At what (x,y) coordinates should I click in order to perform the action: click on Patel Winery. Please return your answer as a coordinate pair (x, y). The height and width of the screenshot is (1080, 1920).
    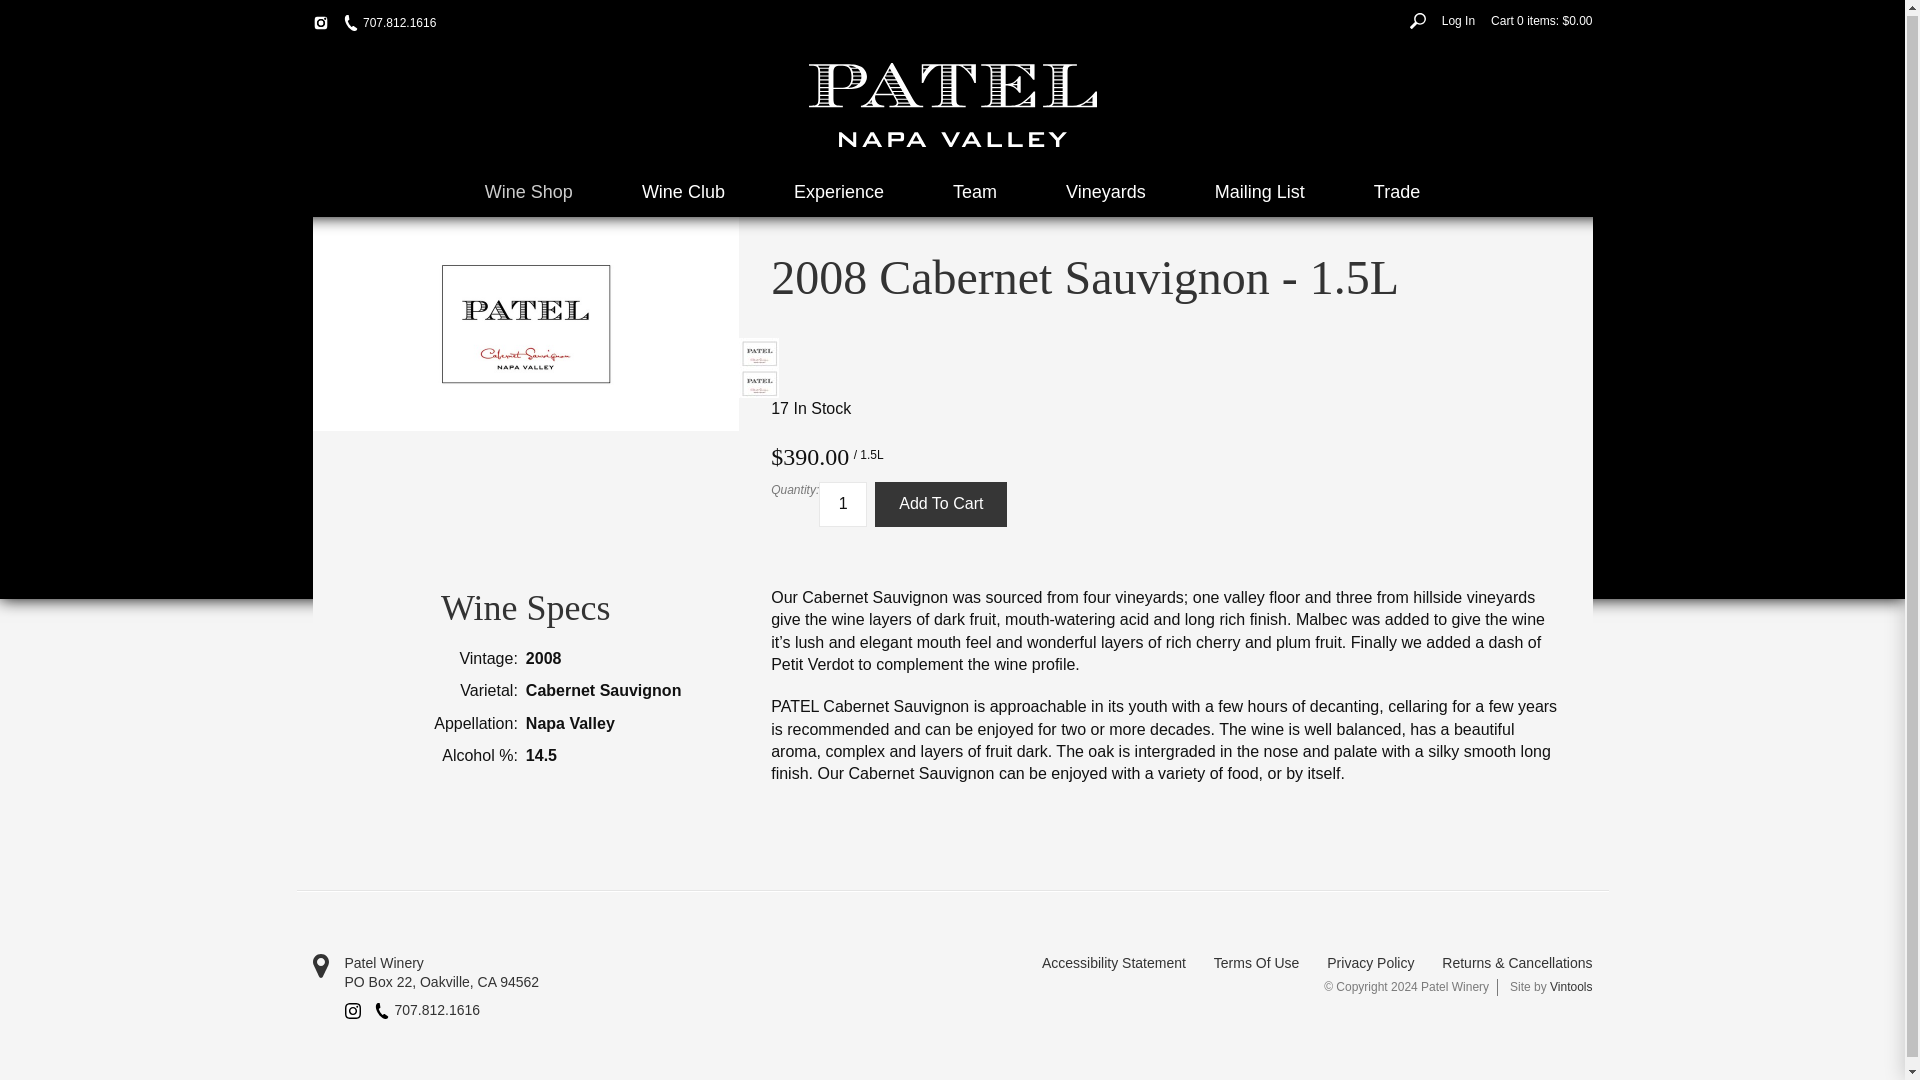
    Looking at the image, I should click on (631, 964).